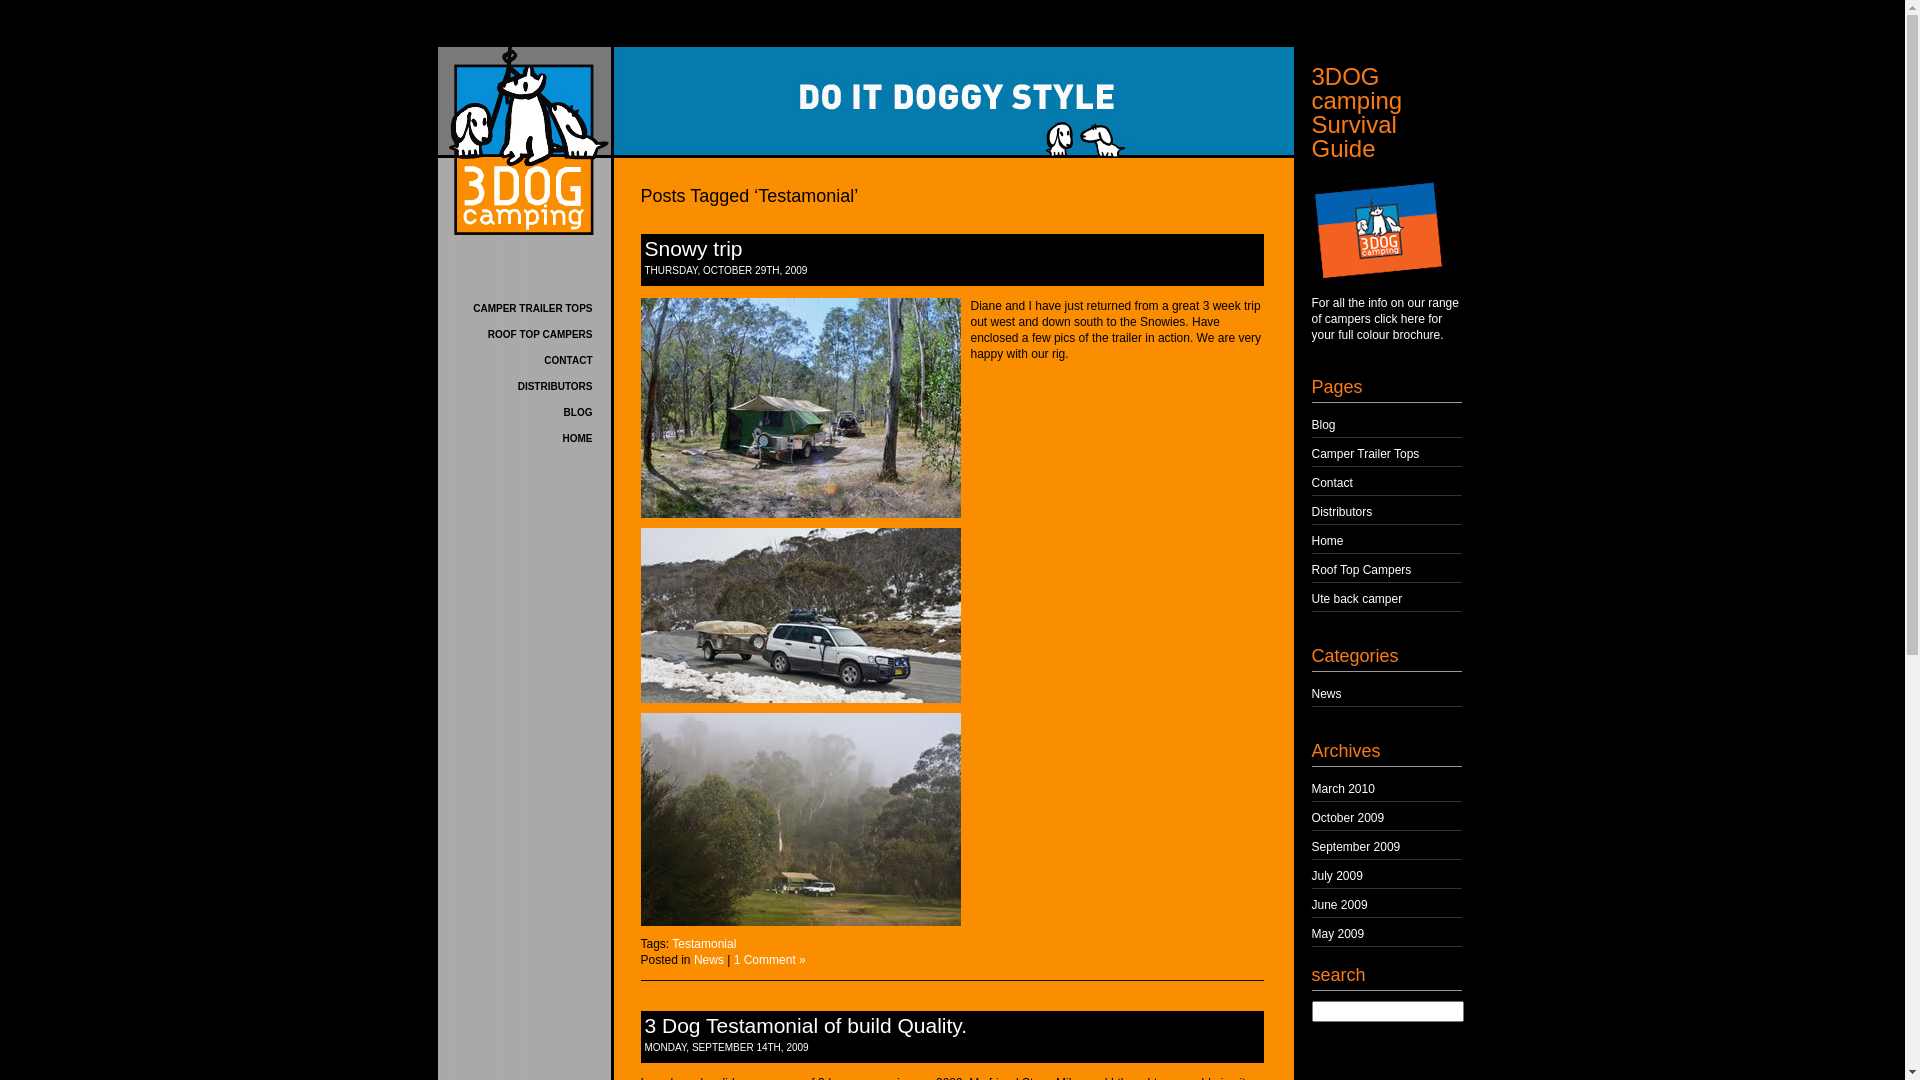 Image resolution: width=1920 pixels, height=1080 pixels. What do you see at coordinates (1327, 694) in the screenshot?
I see `News` at bounding box center [1327, 694].